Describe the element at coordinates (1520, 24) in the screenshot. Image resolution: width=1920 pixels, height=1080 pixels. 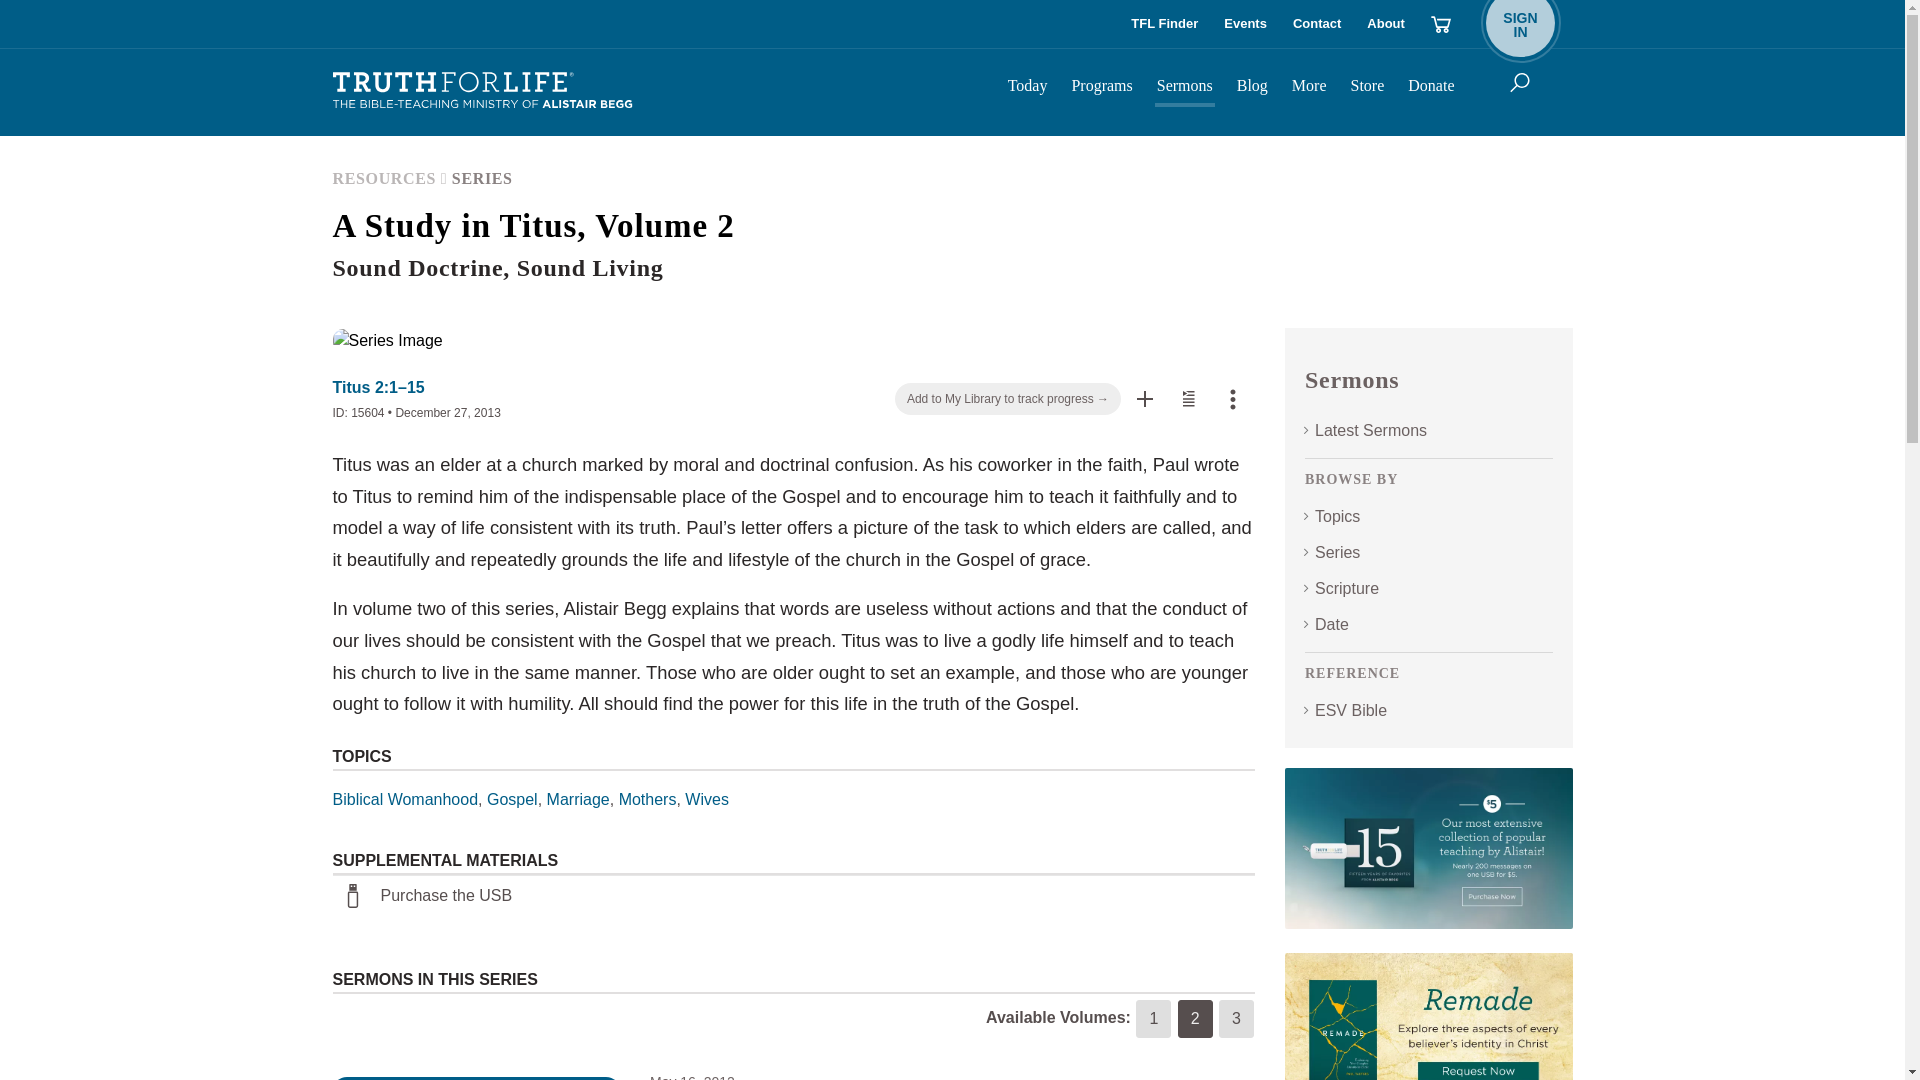
I see `Contact` at that location.